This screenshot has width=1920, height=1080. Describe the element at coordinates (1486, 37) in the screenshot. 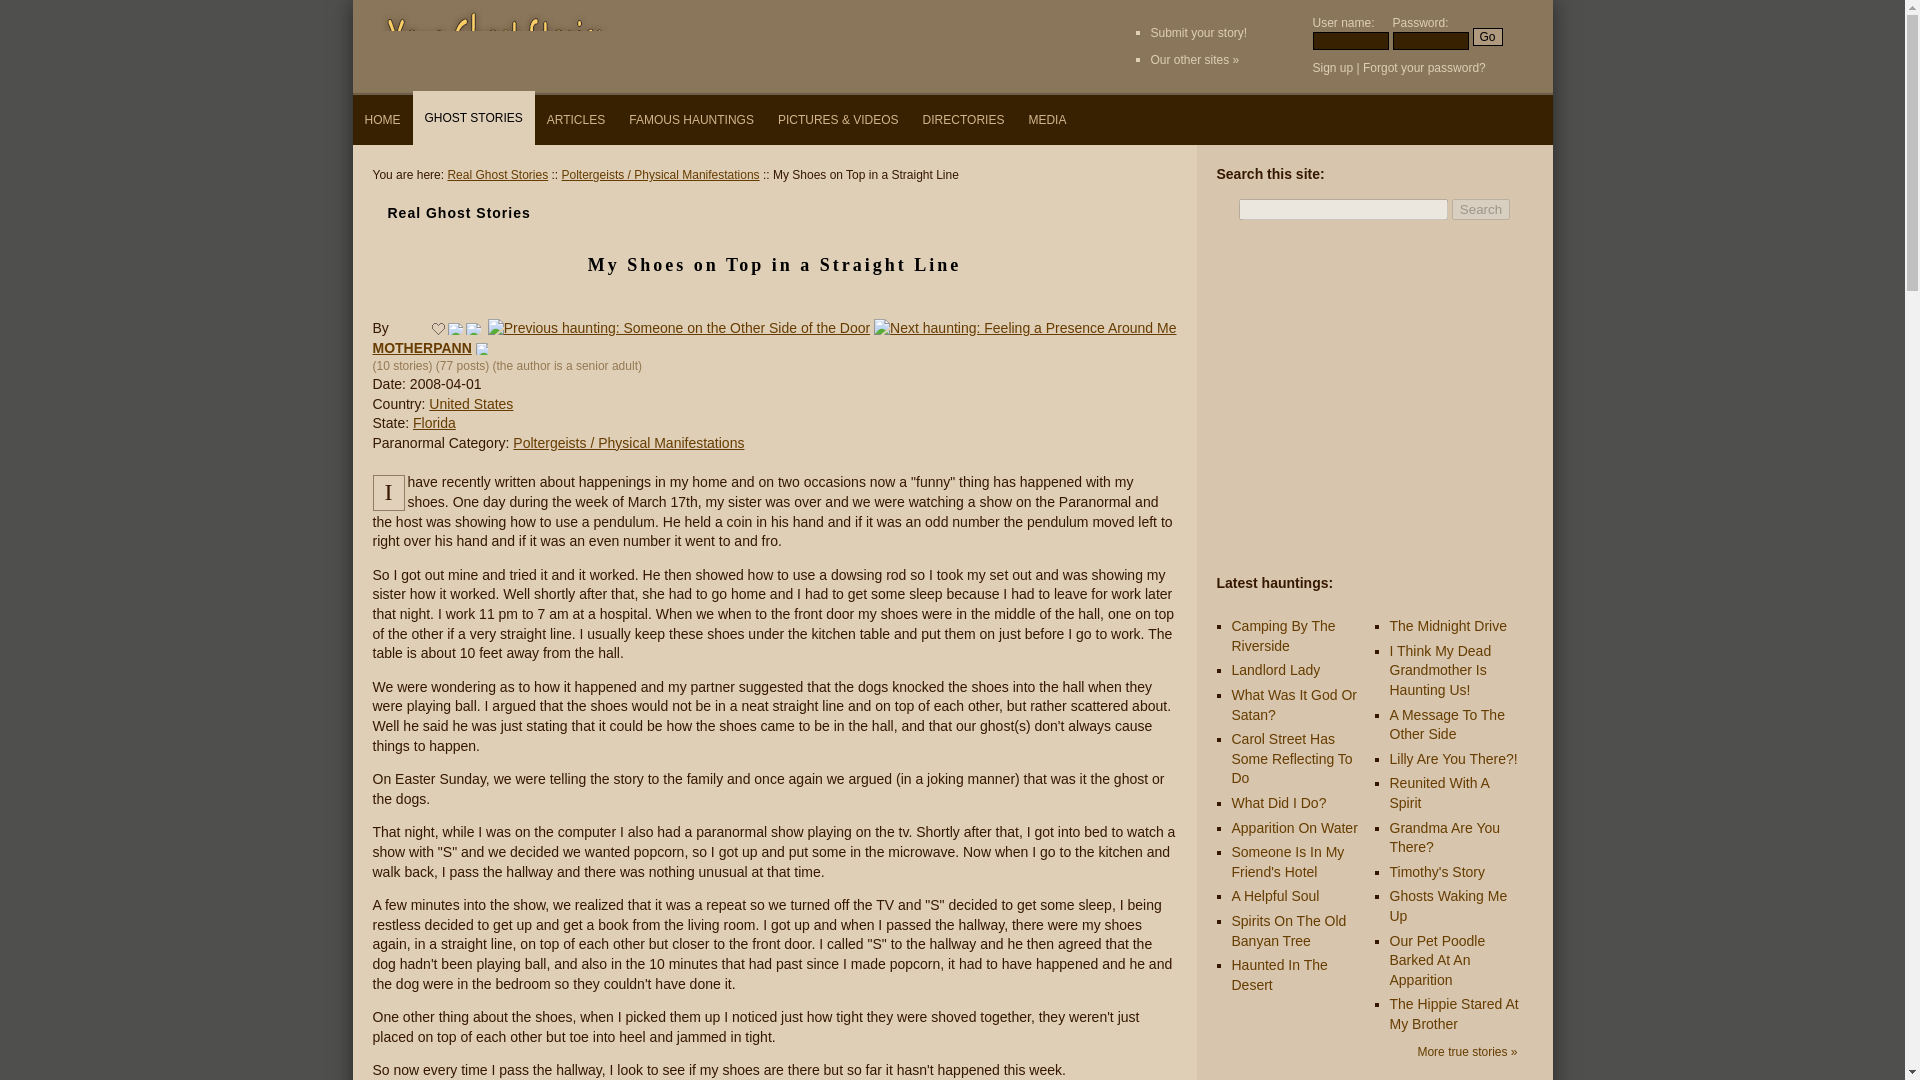

I see `Go` at that location.